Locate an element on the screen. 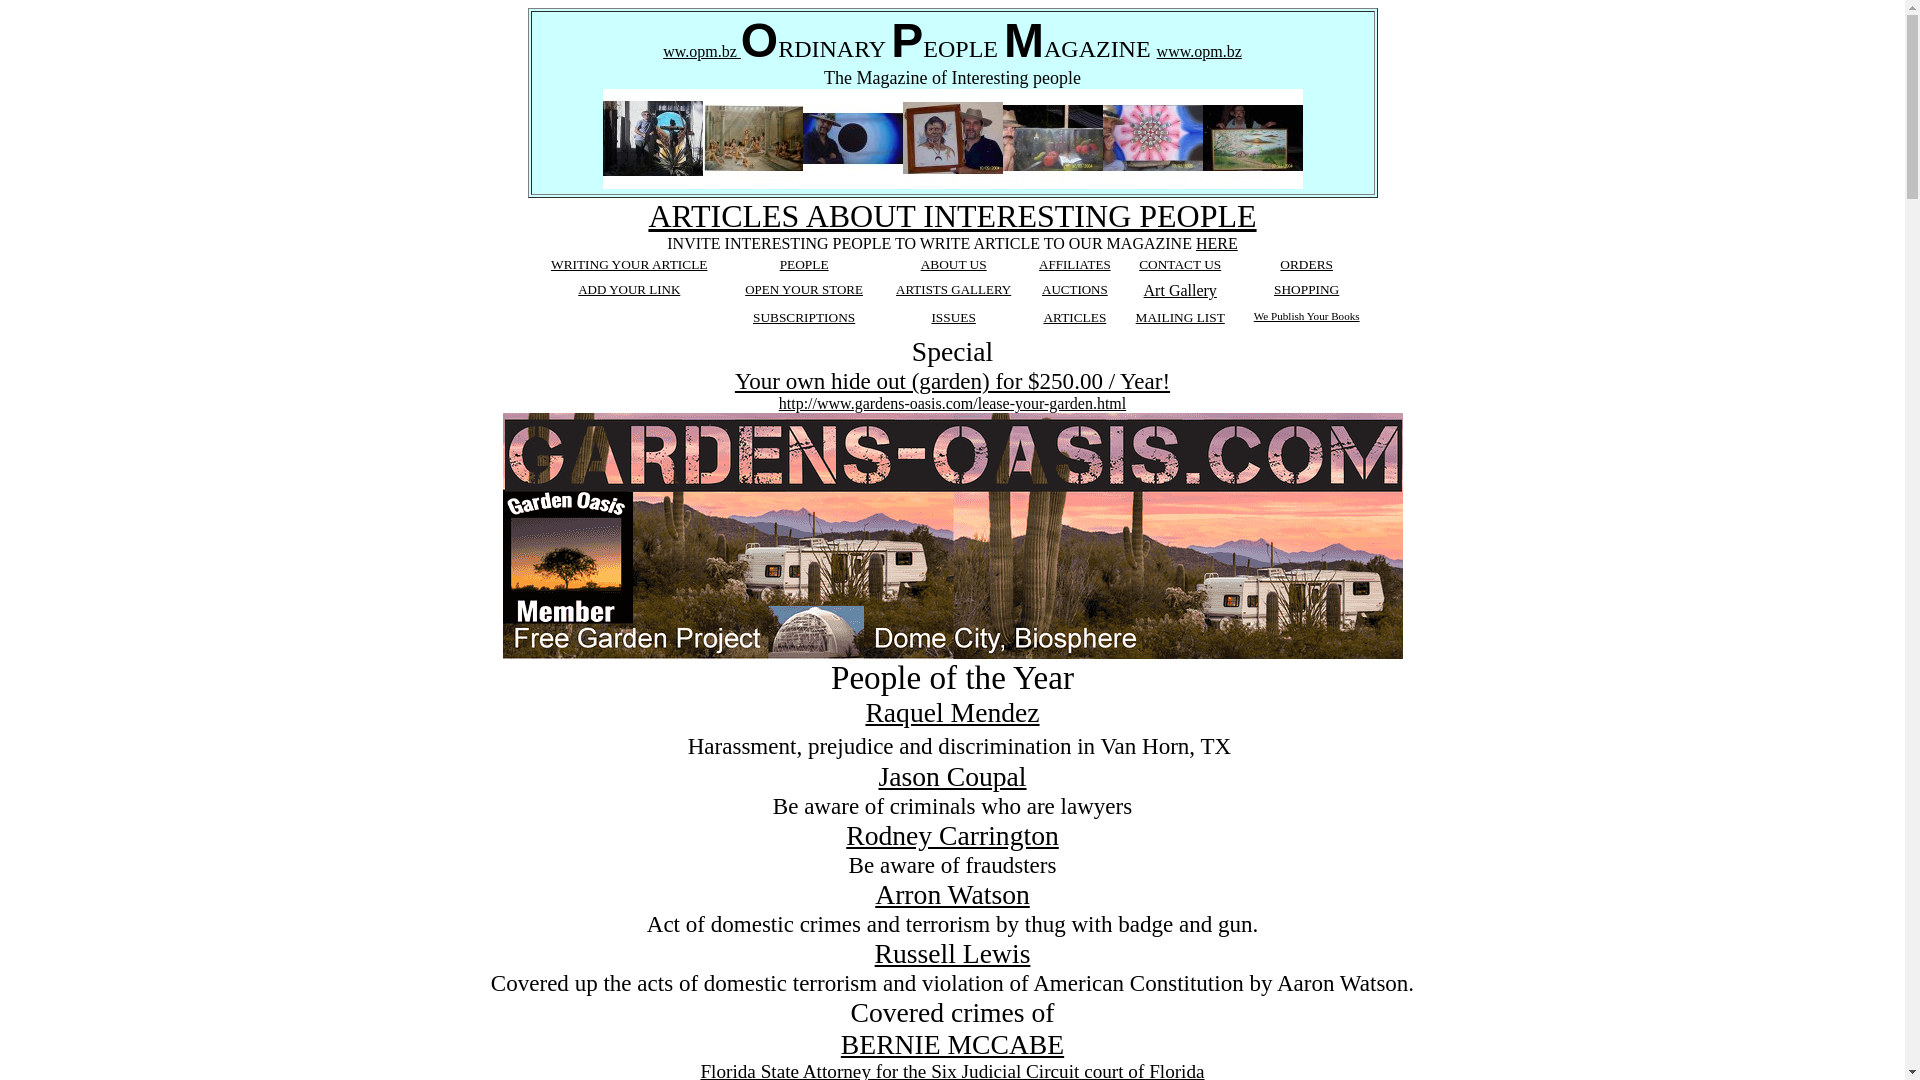 This screenshot has height=1080, width=1920. AUCTIONS is located at coordinates (1075, 290).